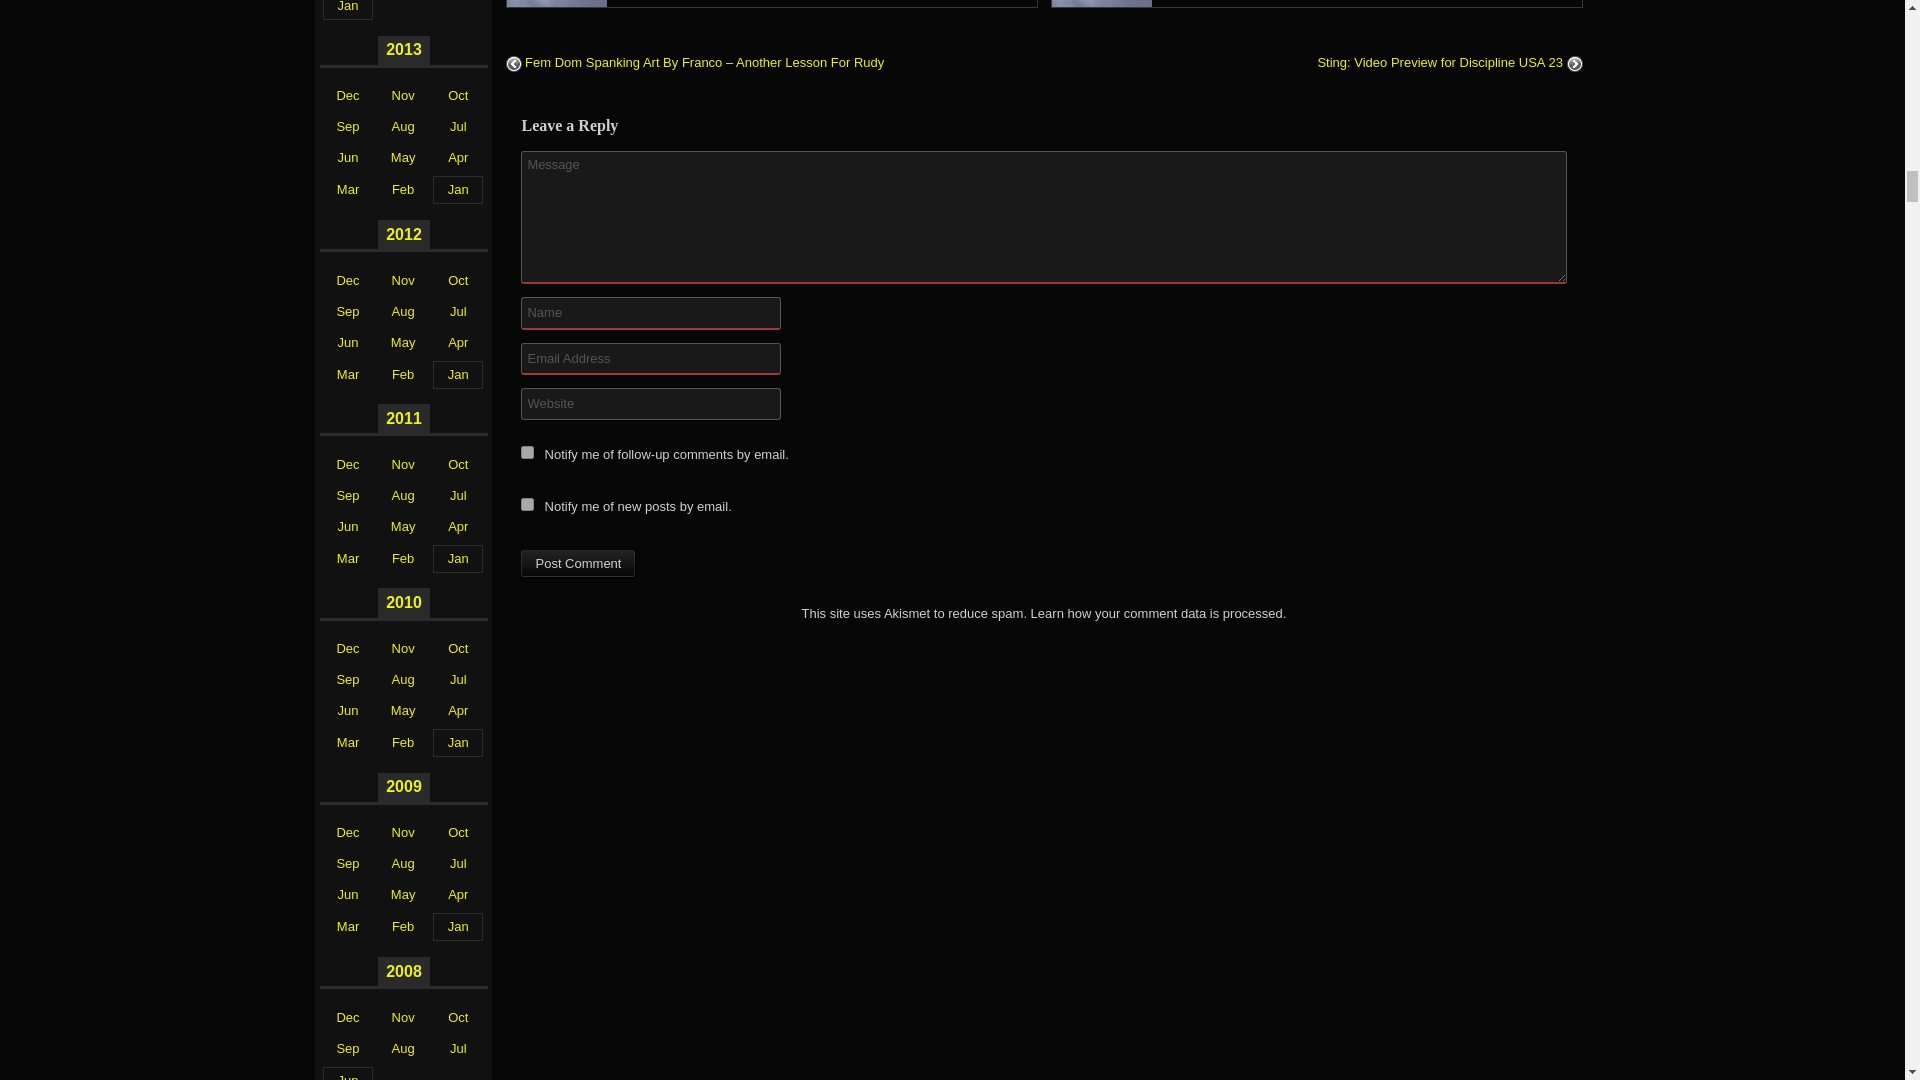 Image resolution: width=1920 pixels, height=1080 pixels. What do you see at coordinates (1450, 62) in the screenshot?
I see `Sting: Video Preview for Discipline USA 23` at bounding box center [1450, 62].